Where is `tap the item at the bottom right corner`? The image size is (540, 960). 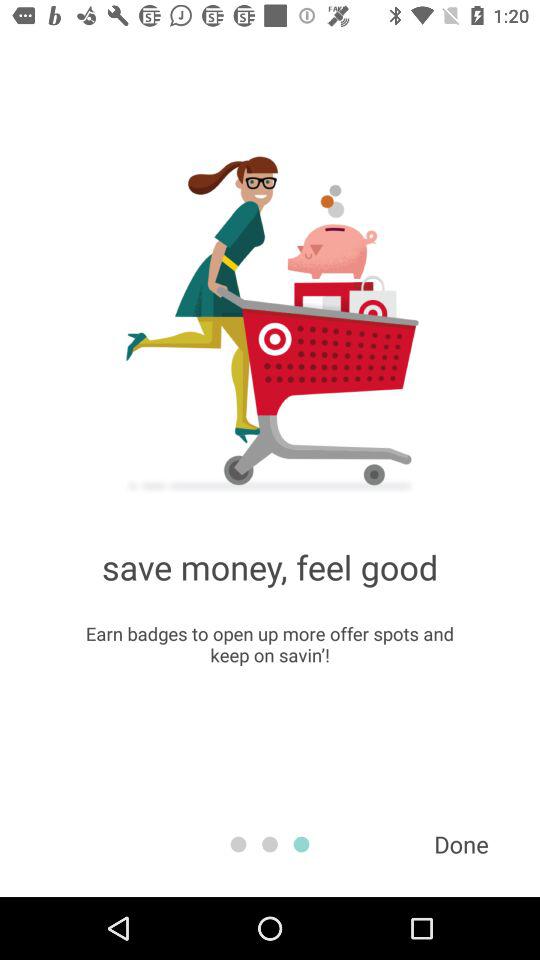 tap the item at the bottom right corner is located at coordinates (461, 844).